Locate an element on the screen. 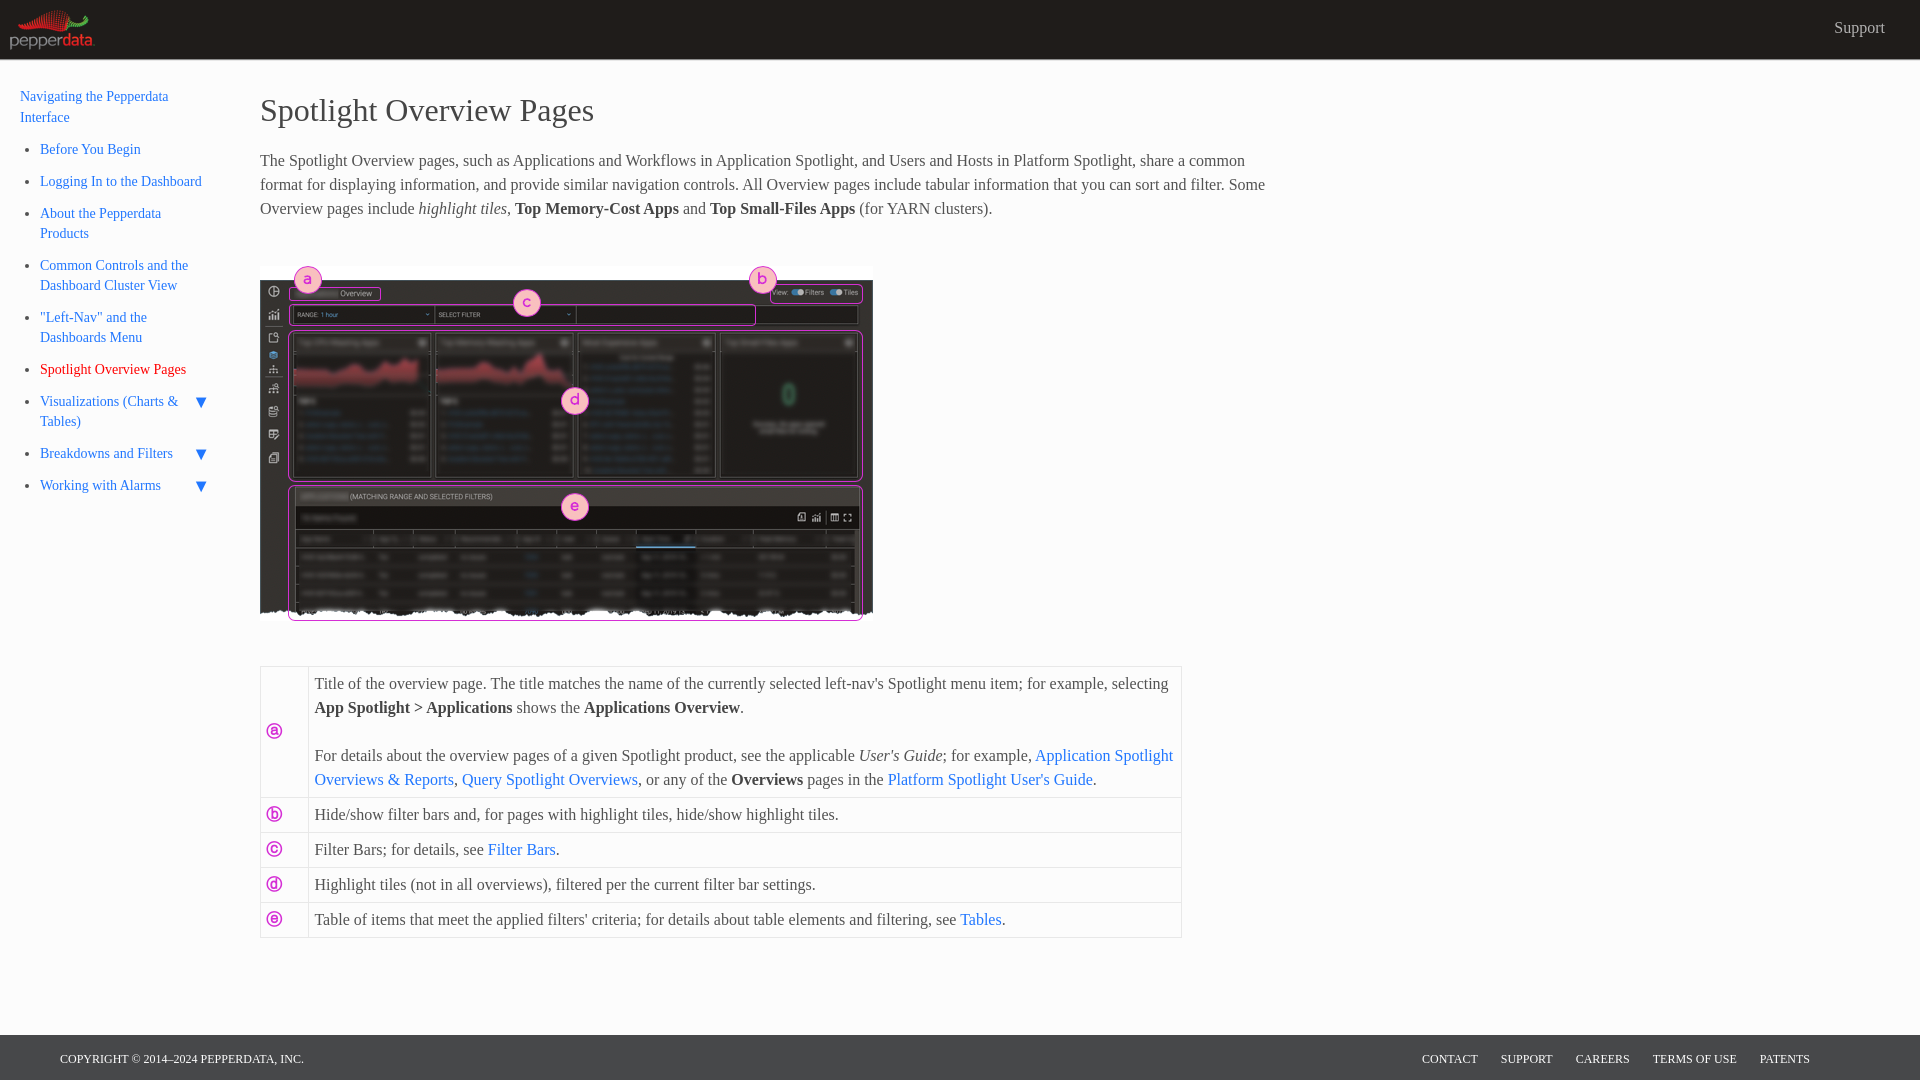  Tables is located at coordinates (981, 919).